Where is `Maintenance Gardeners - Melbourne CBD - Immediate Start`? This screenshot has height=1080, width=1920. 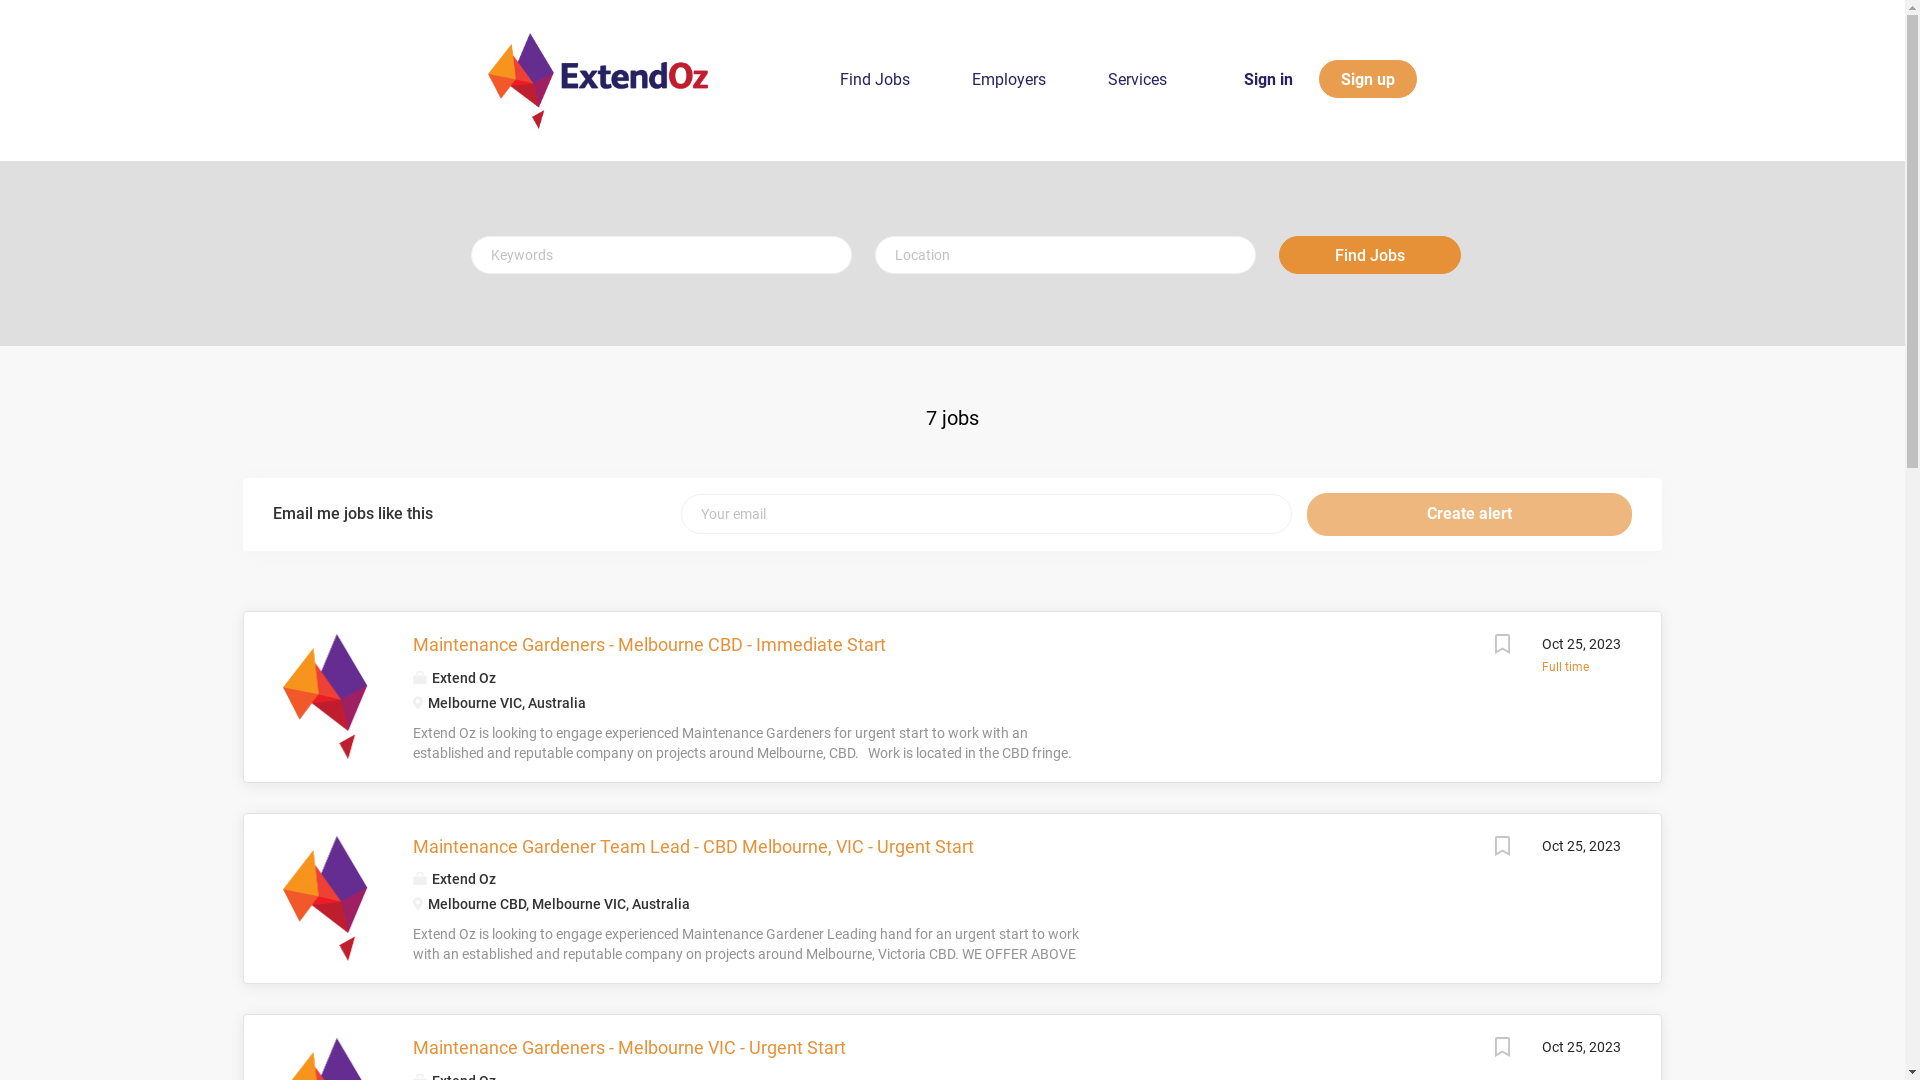 Maintenance Gardeners - Melbourne CBD - Immediate Start is located at coordinates (650, 644).